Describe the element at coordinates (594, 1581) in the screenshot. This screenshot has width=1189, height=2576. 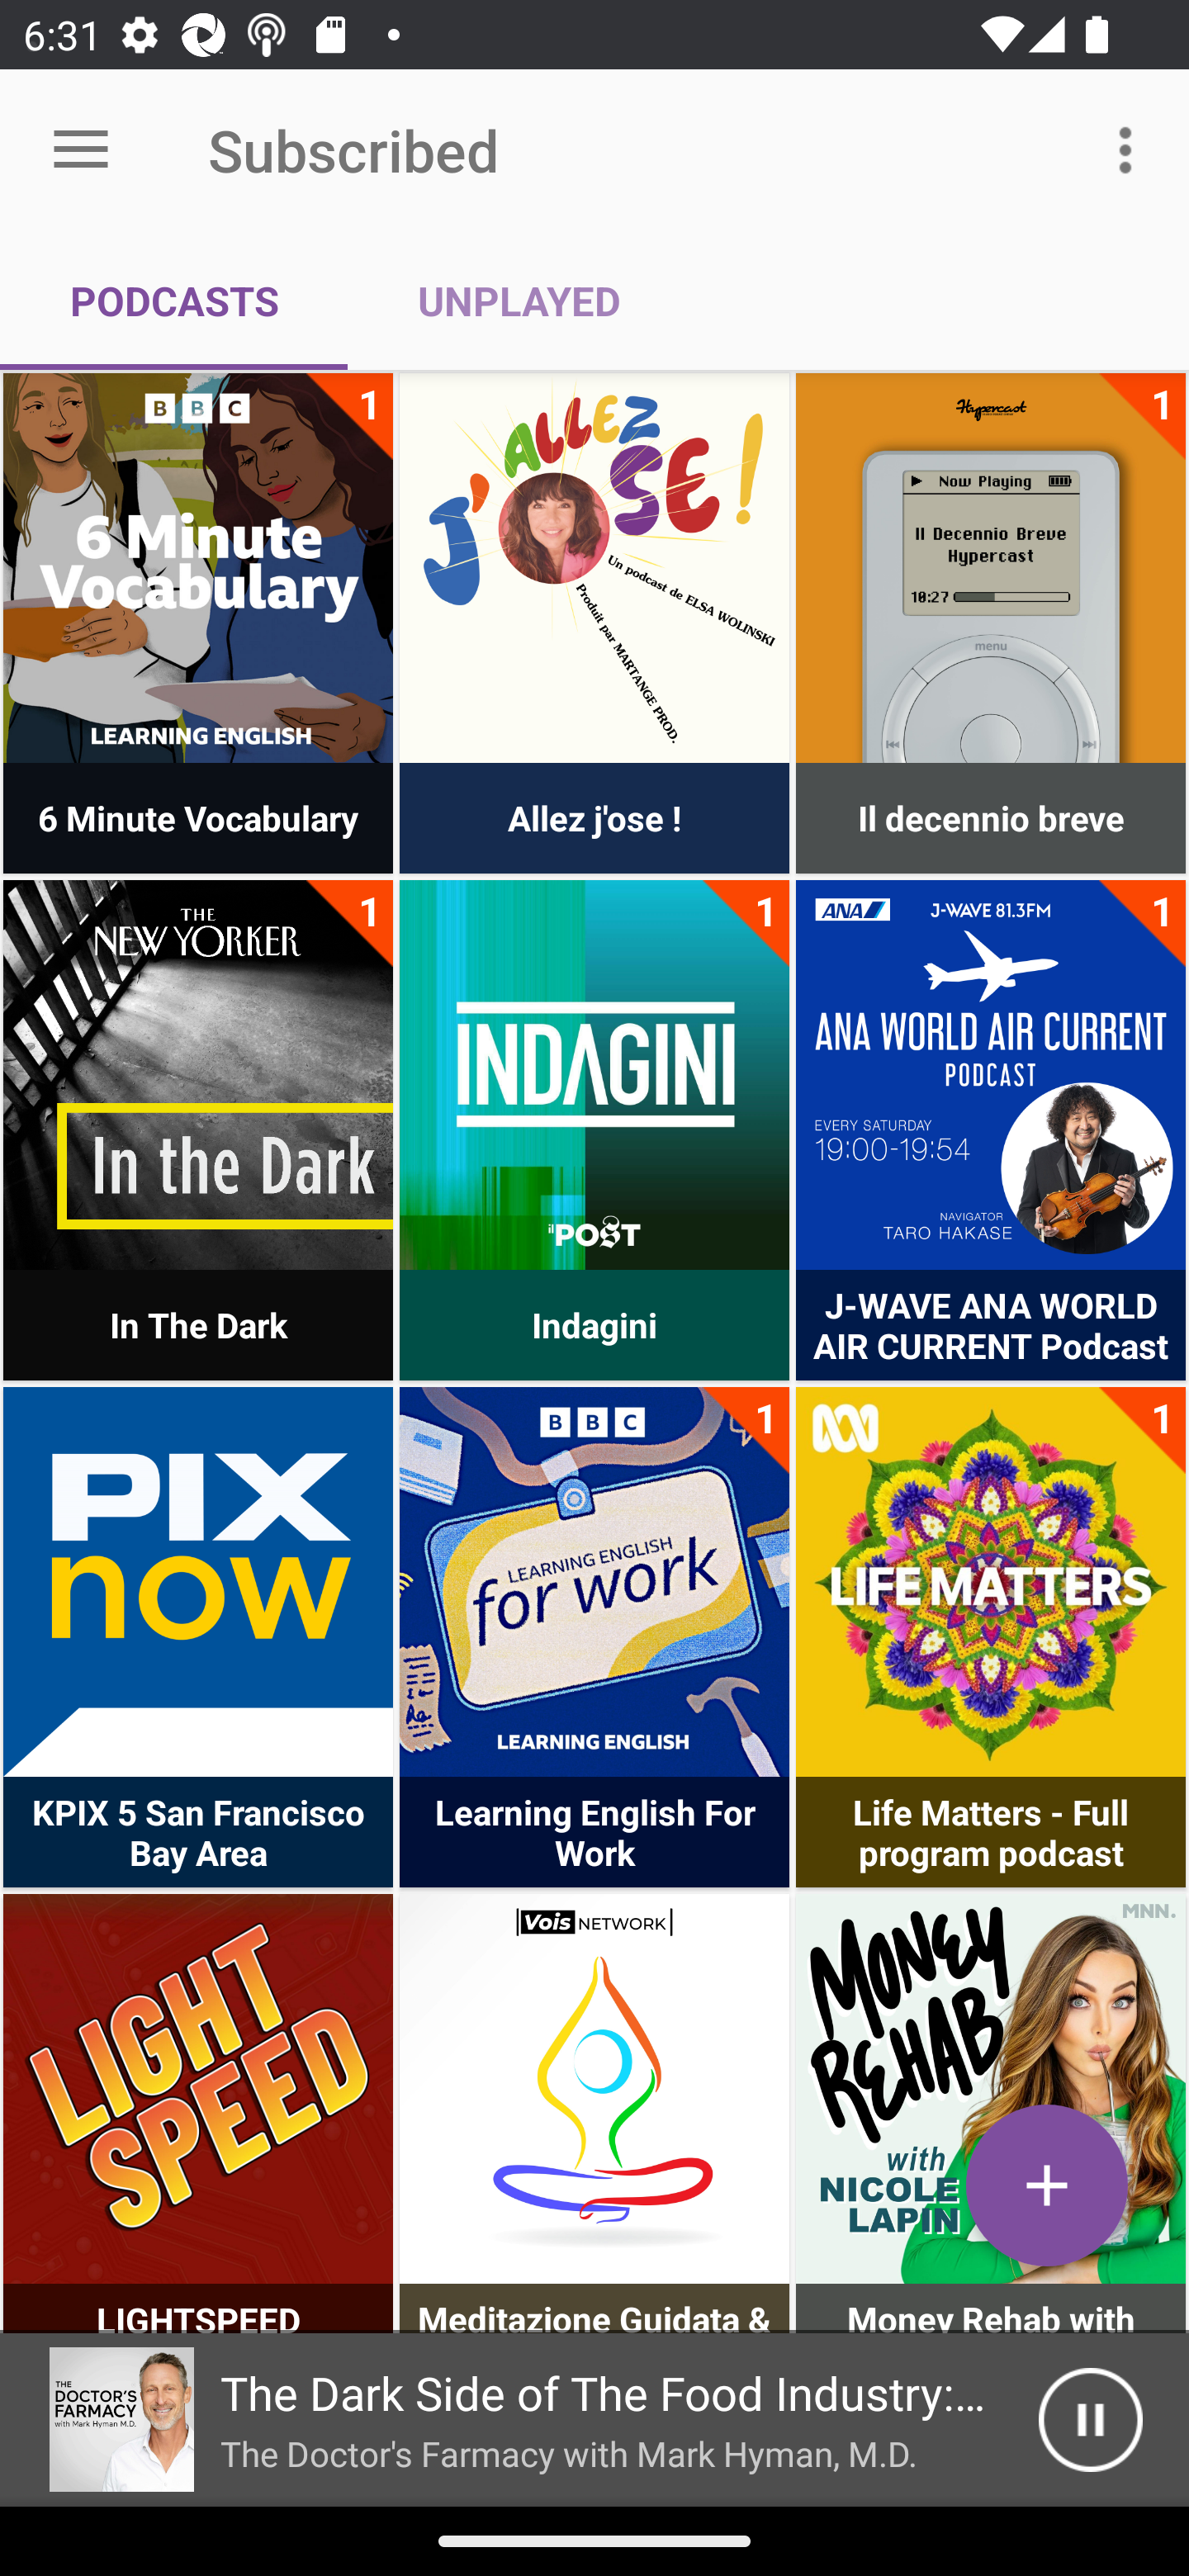
I see `Learning English For Work` at that location.